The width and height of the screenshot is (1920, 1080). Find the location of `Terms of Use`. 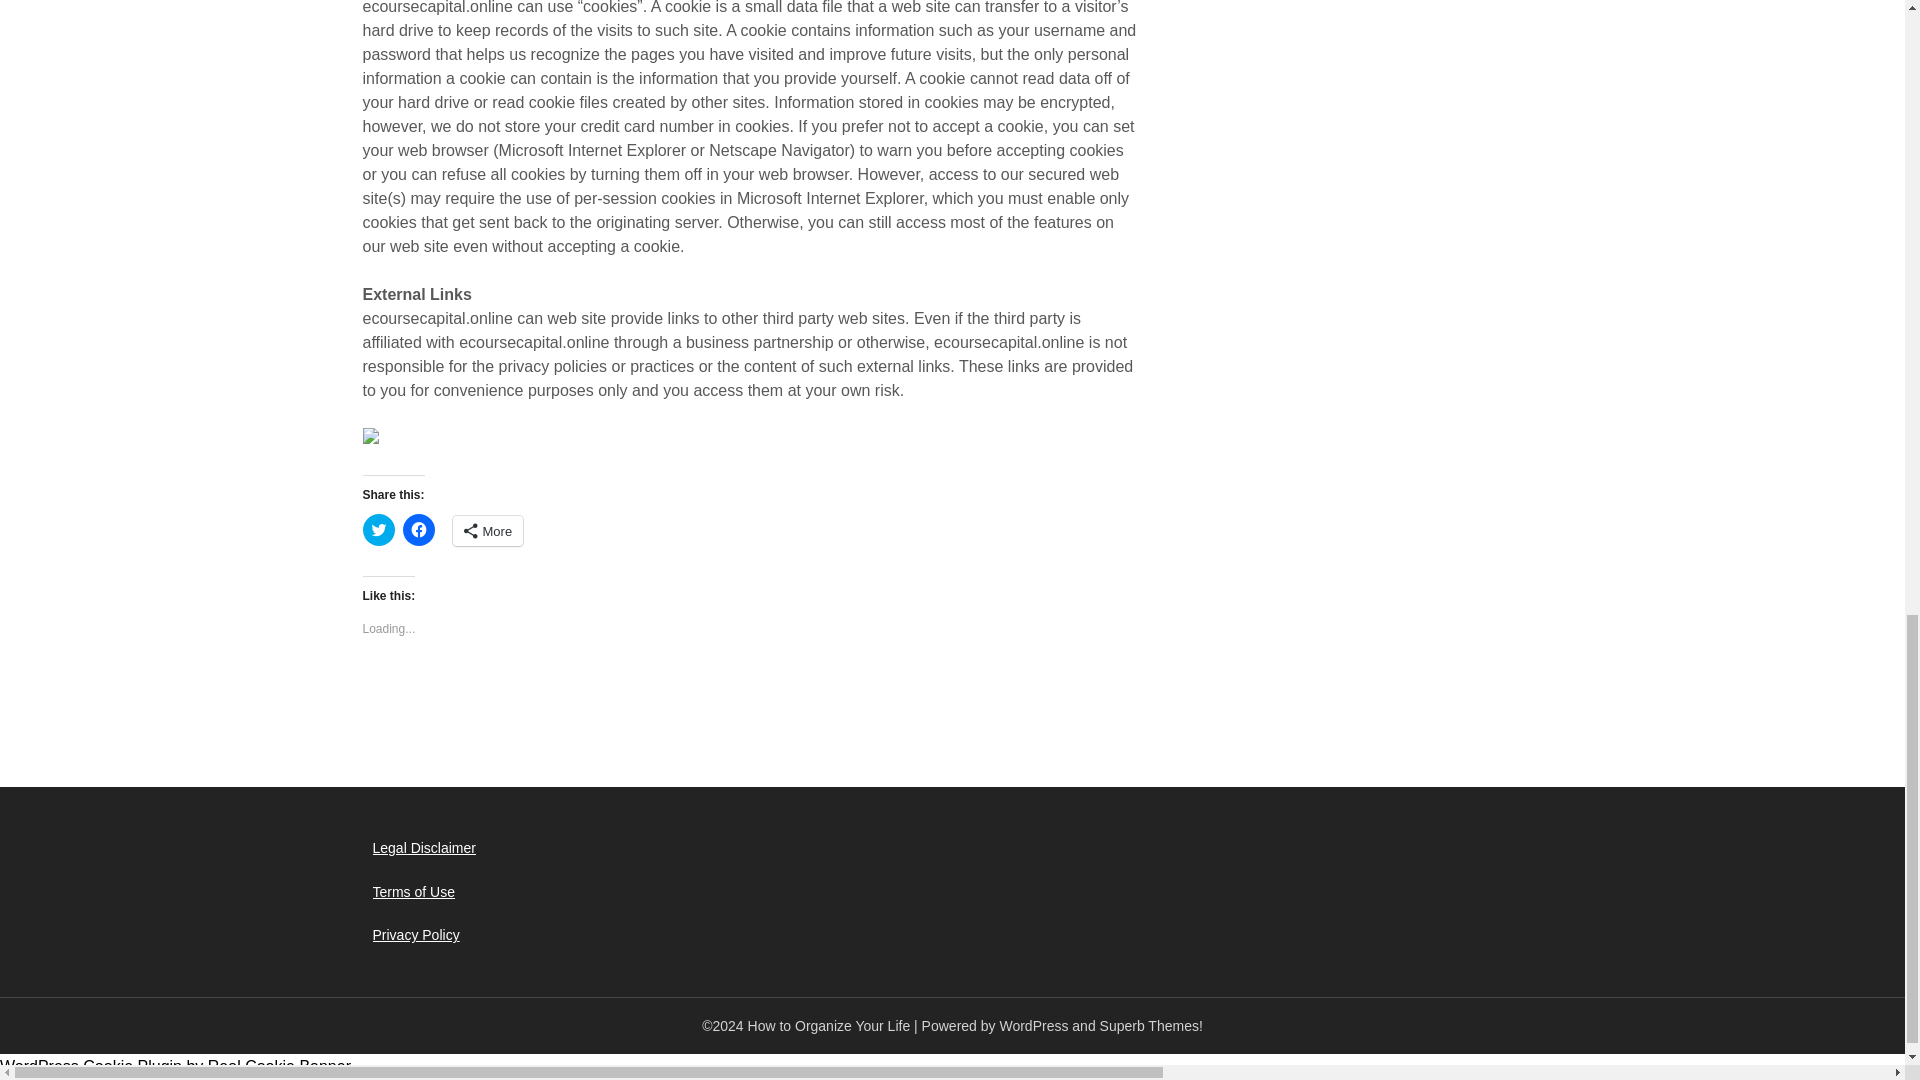

Terms of Use is located at coordinates (412, 892).